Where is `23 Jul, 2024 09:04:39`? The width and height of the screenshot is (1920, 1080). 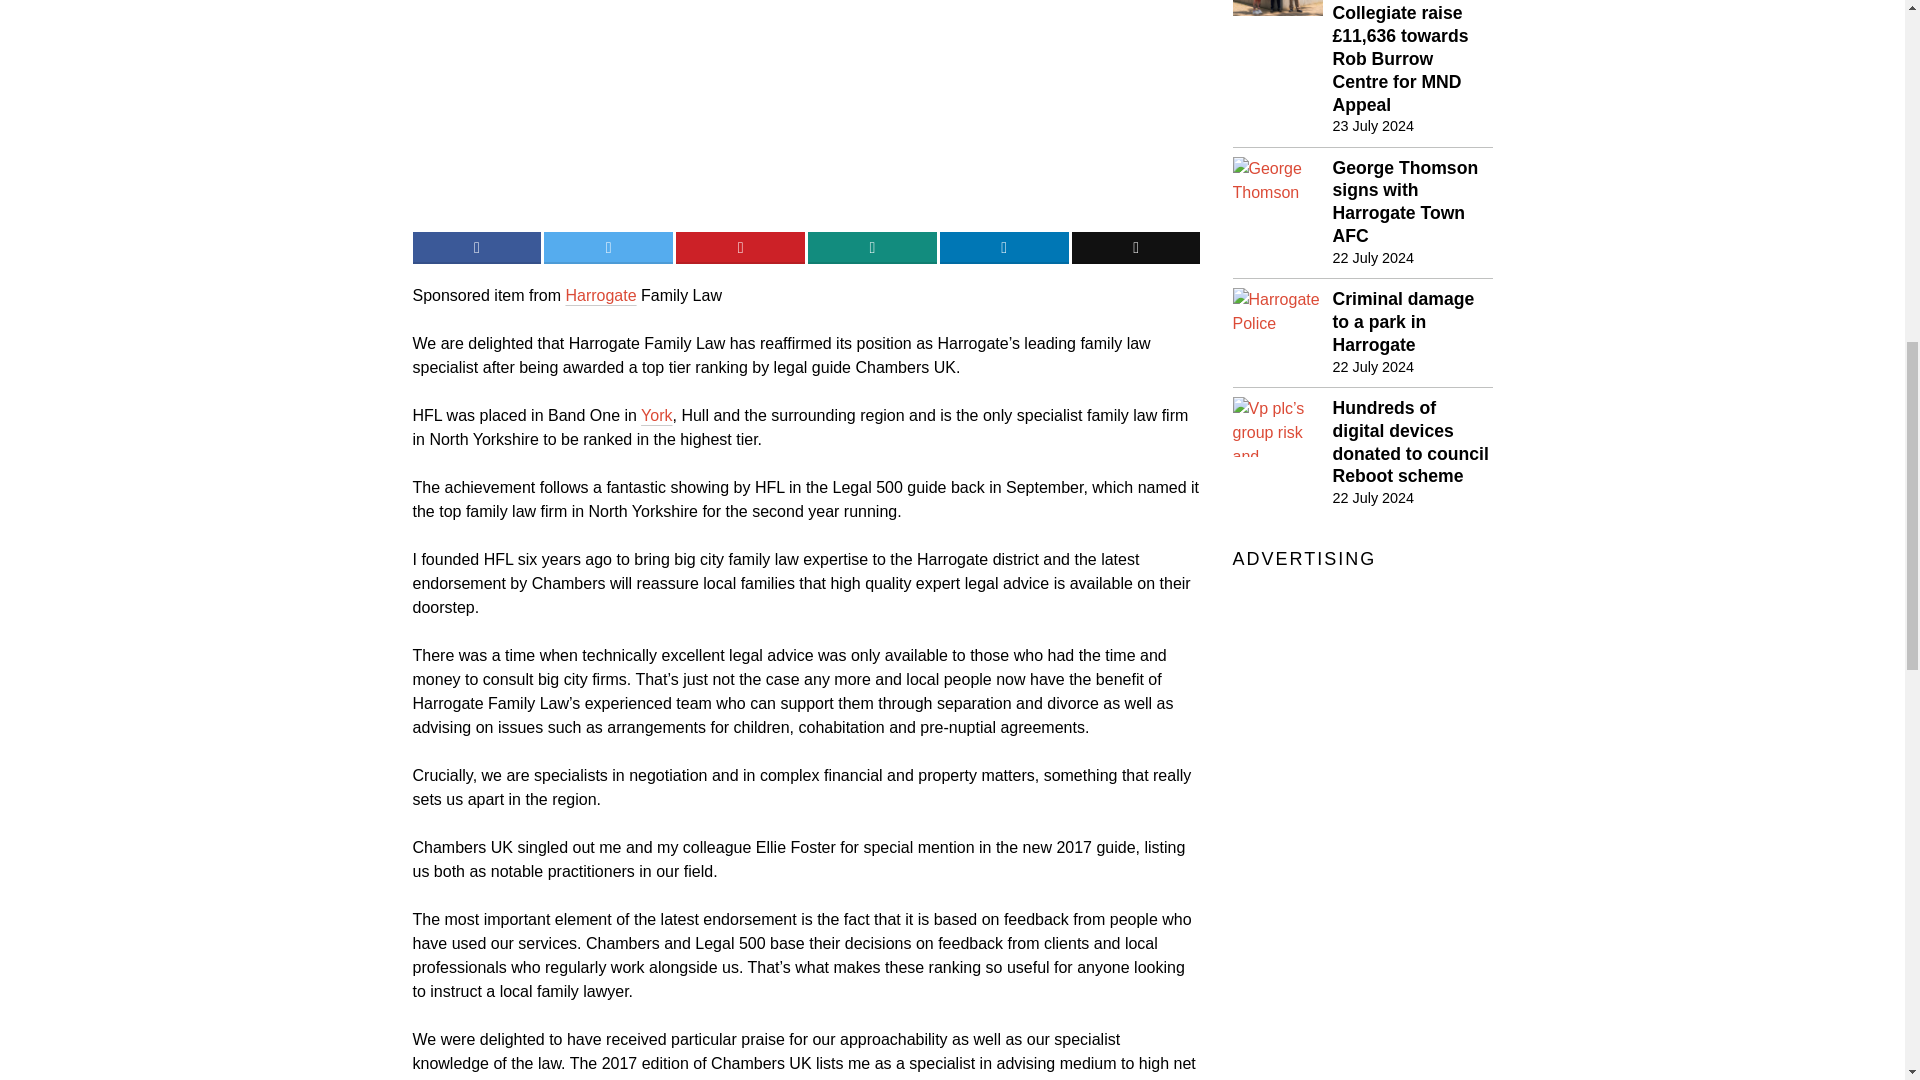
23 Jul, 2024 09:04:39 is located at coordinates (1372, 126).